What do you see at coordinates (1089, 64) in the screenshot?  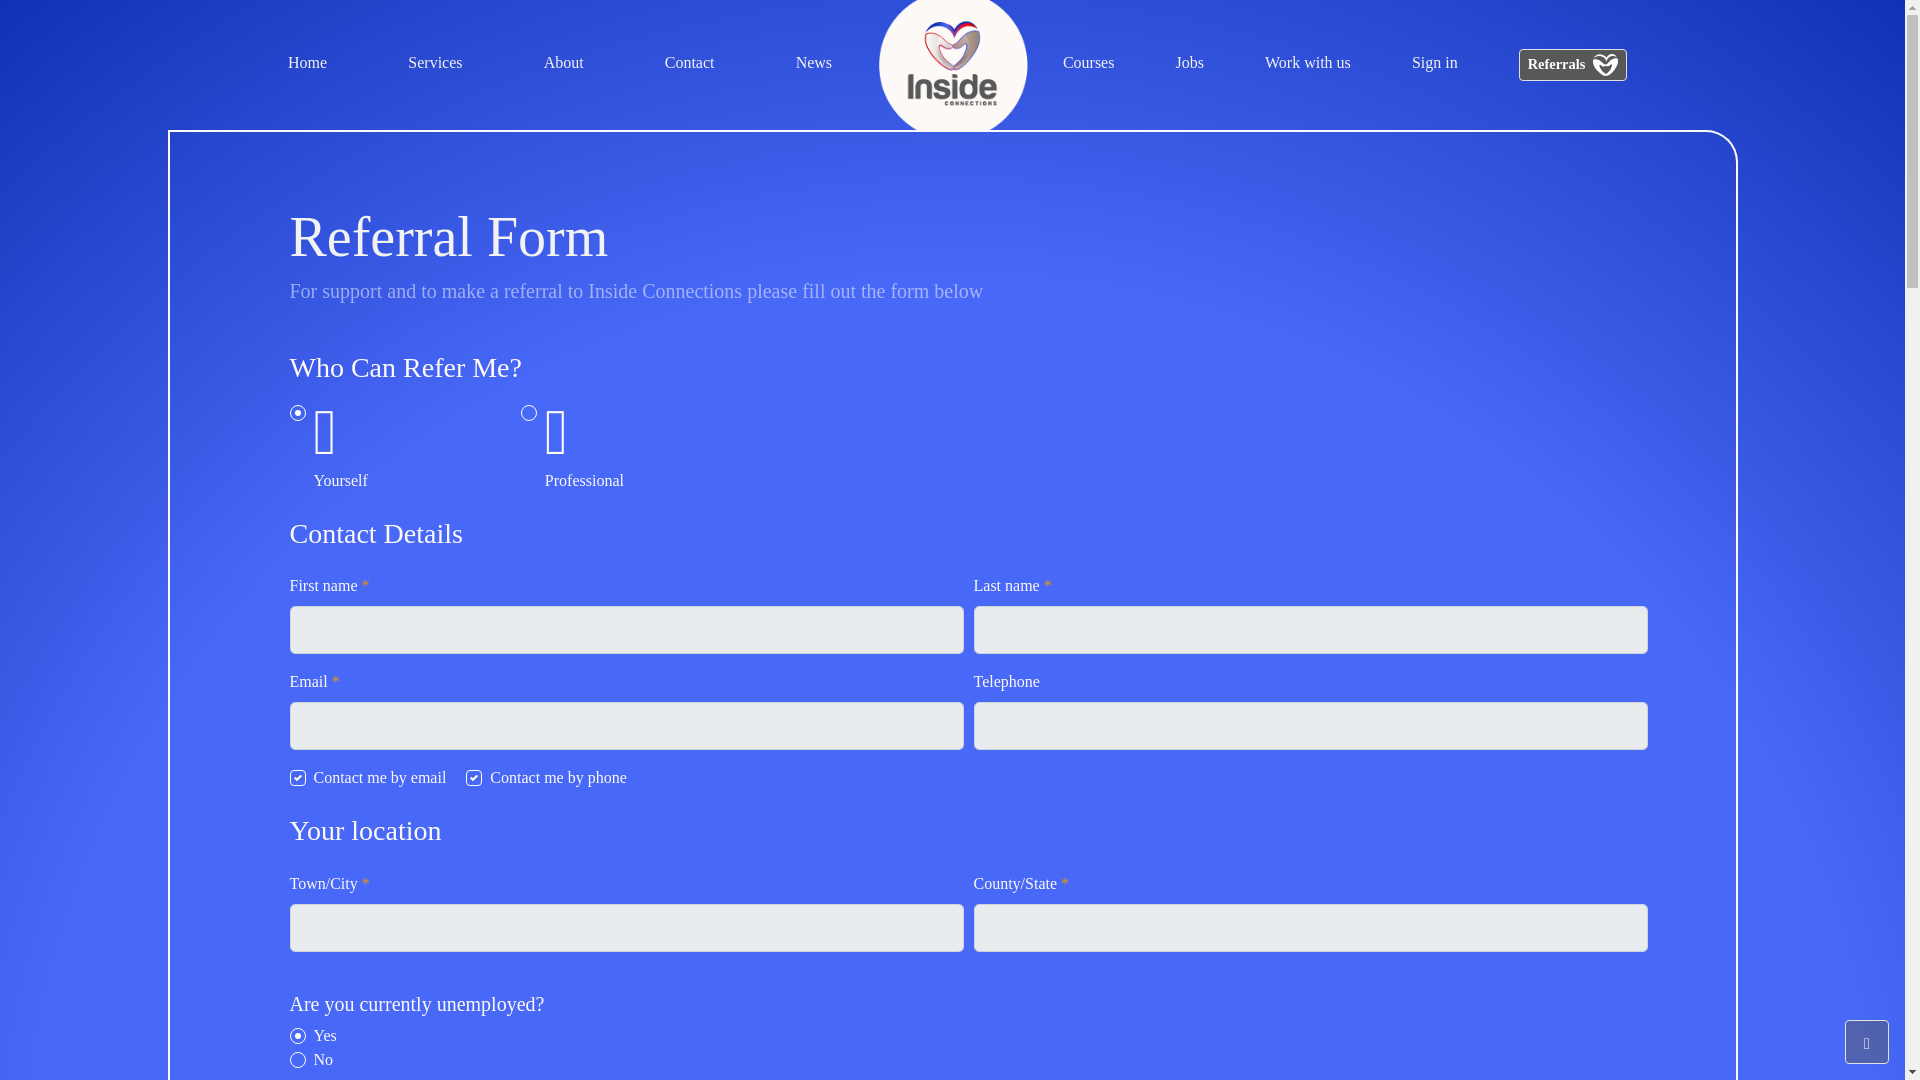 I see `Courses` at bounding box center [1089, 64].